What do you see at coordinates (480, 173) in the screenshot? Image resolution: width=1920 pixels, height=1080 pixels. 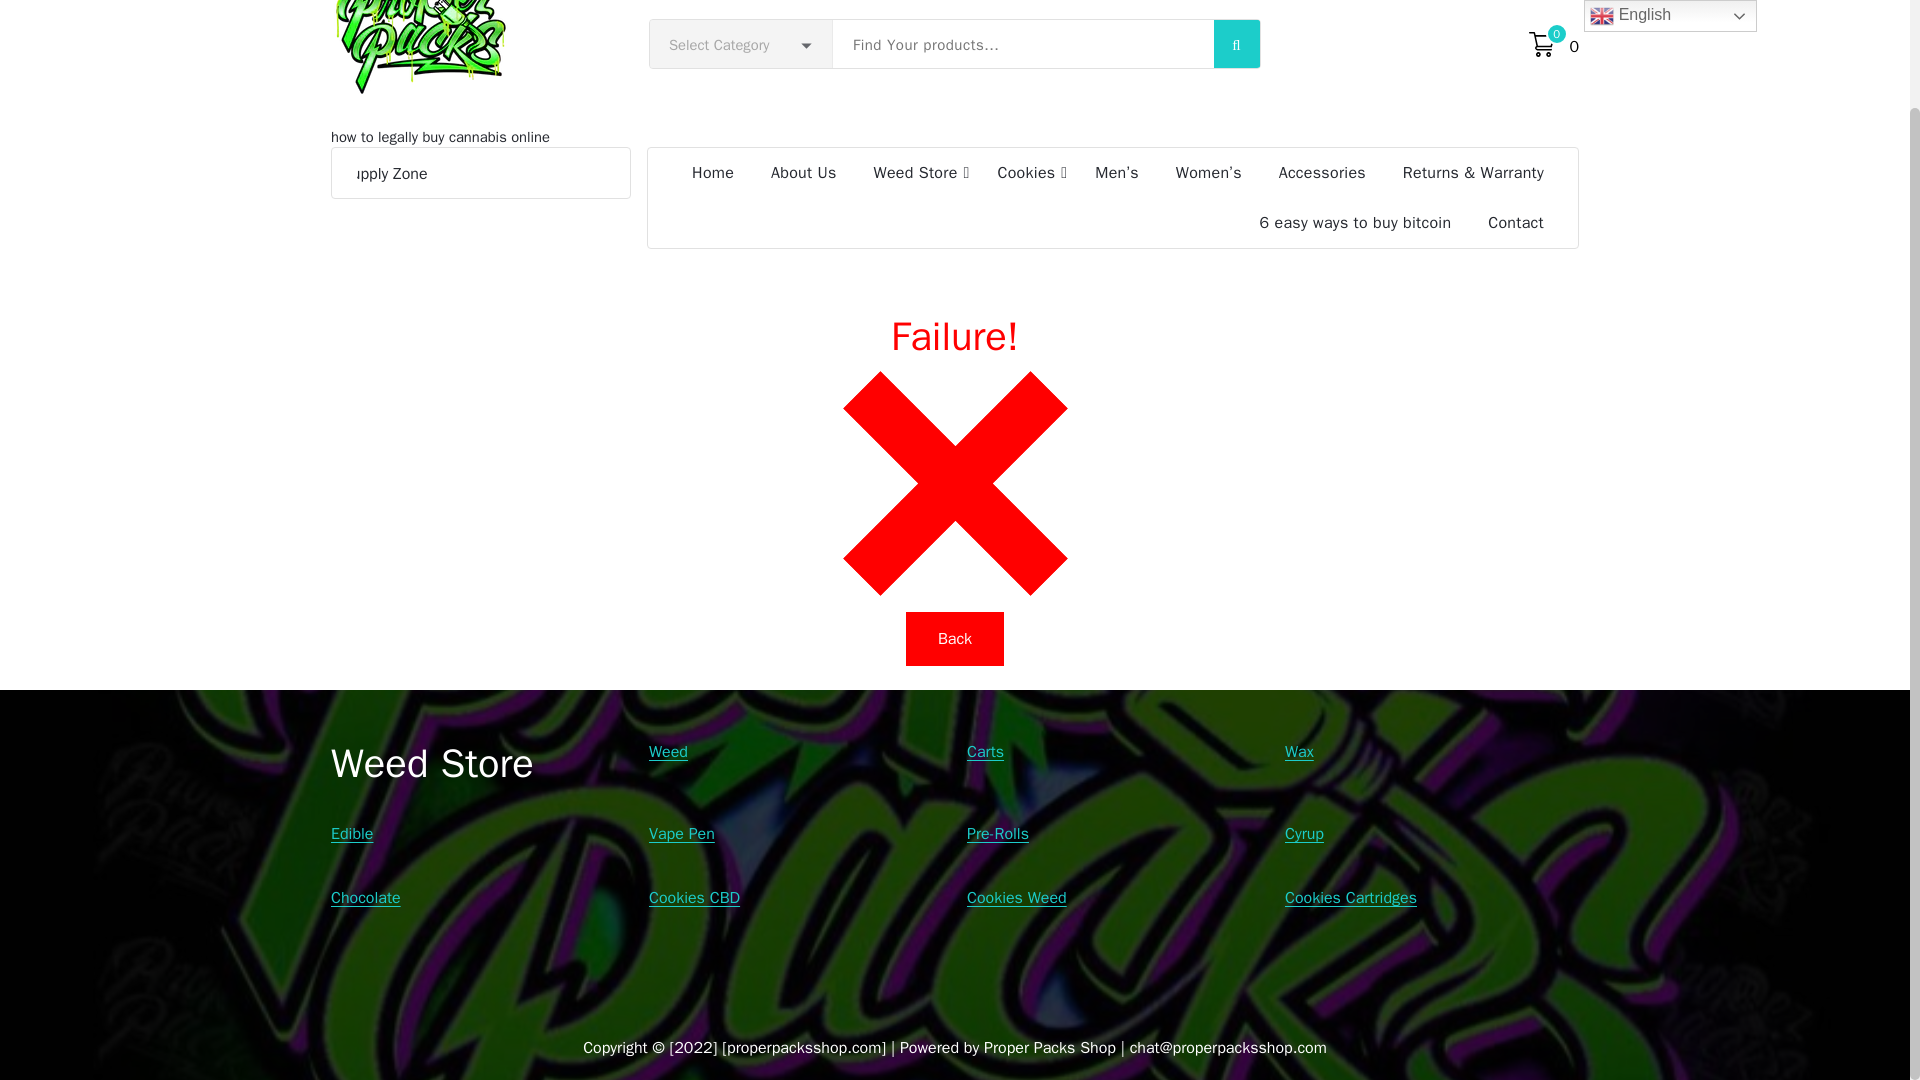 I see `Proper Packs Shop Supply Zone` at bounding box center [480, 173].